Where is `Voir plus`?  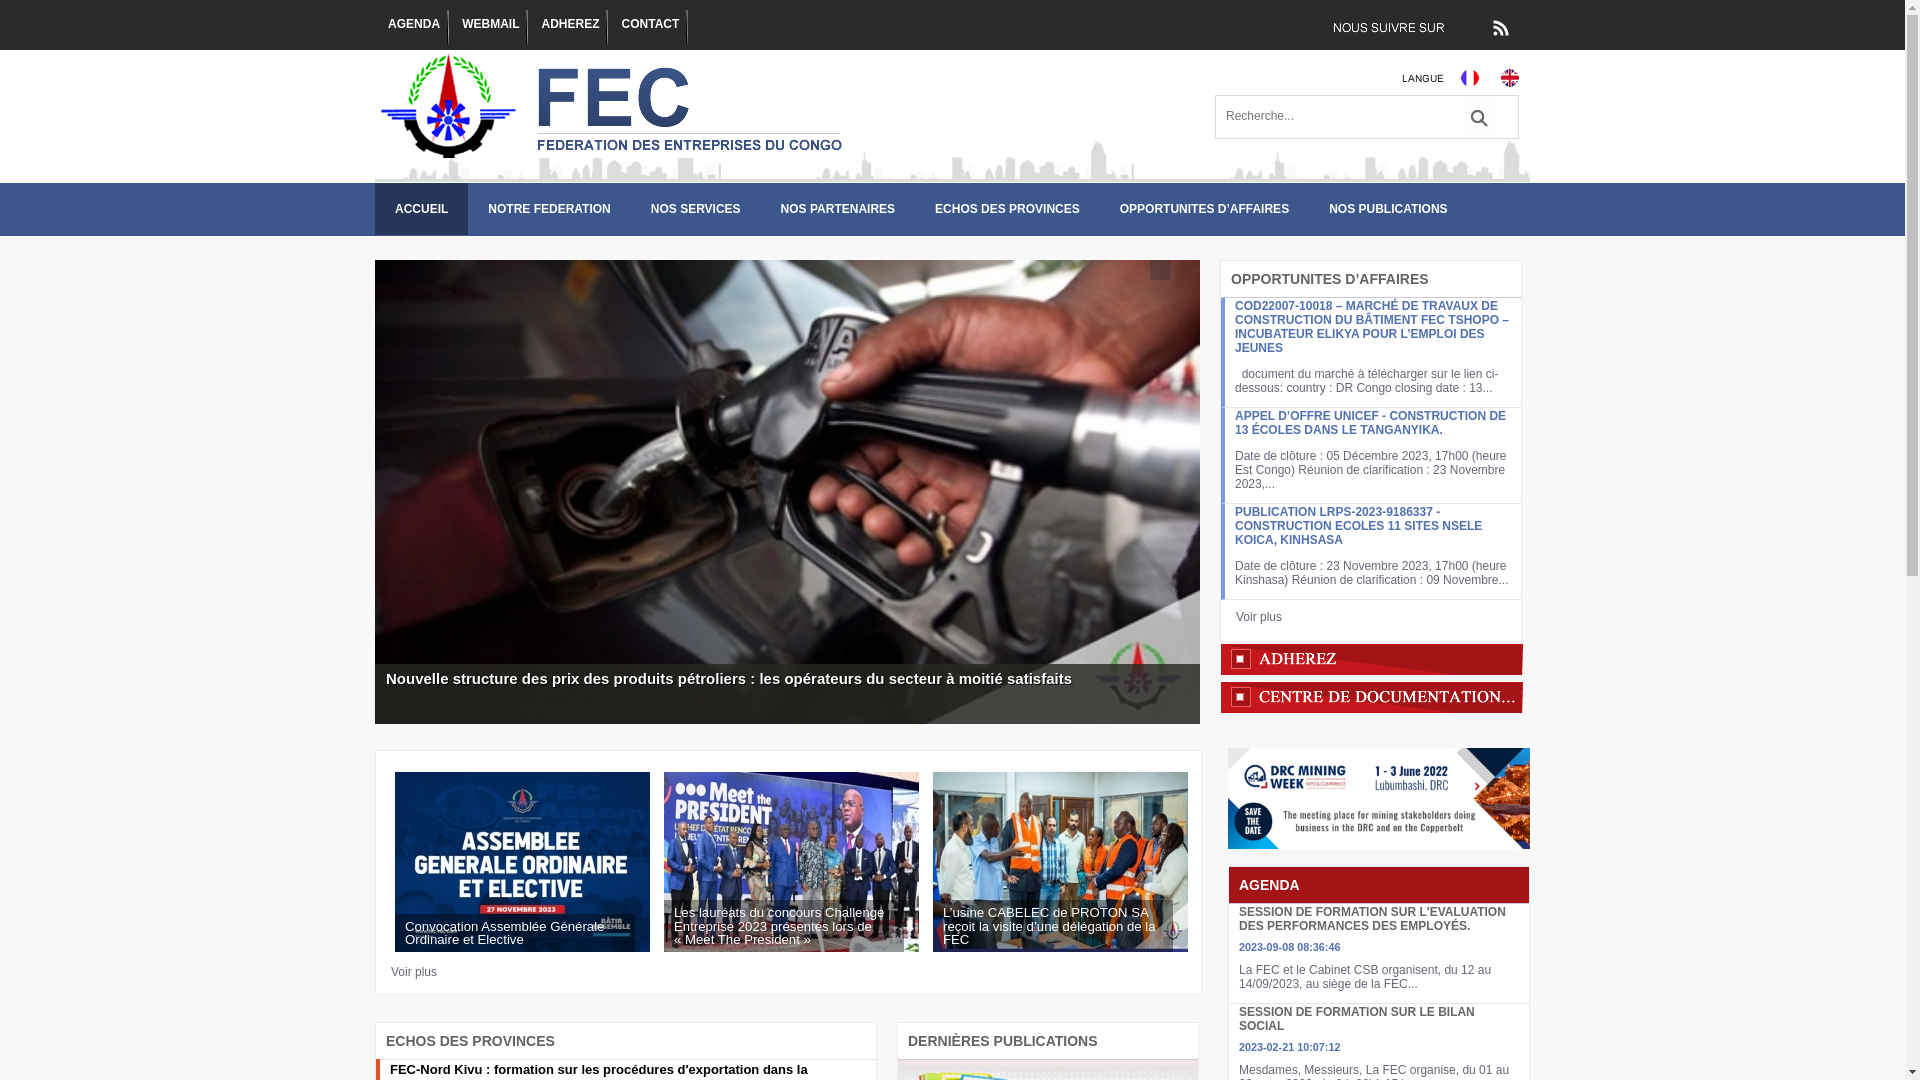
Voir plus is located at coordinates (1259, 616).